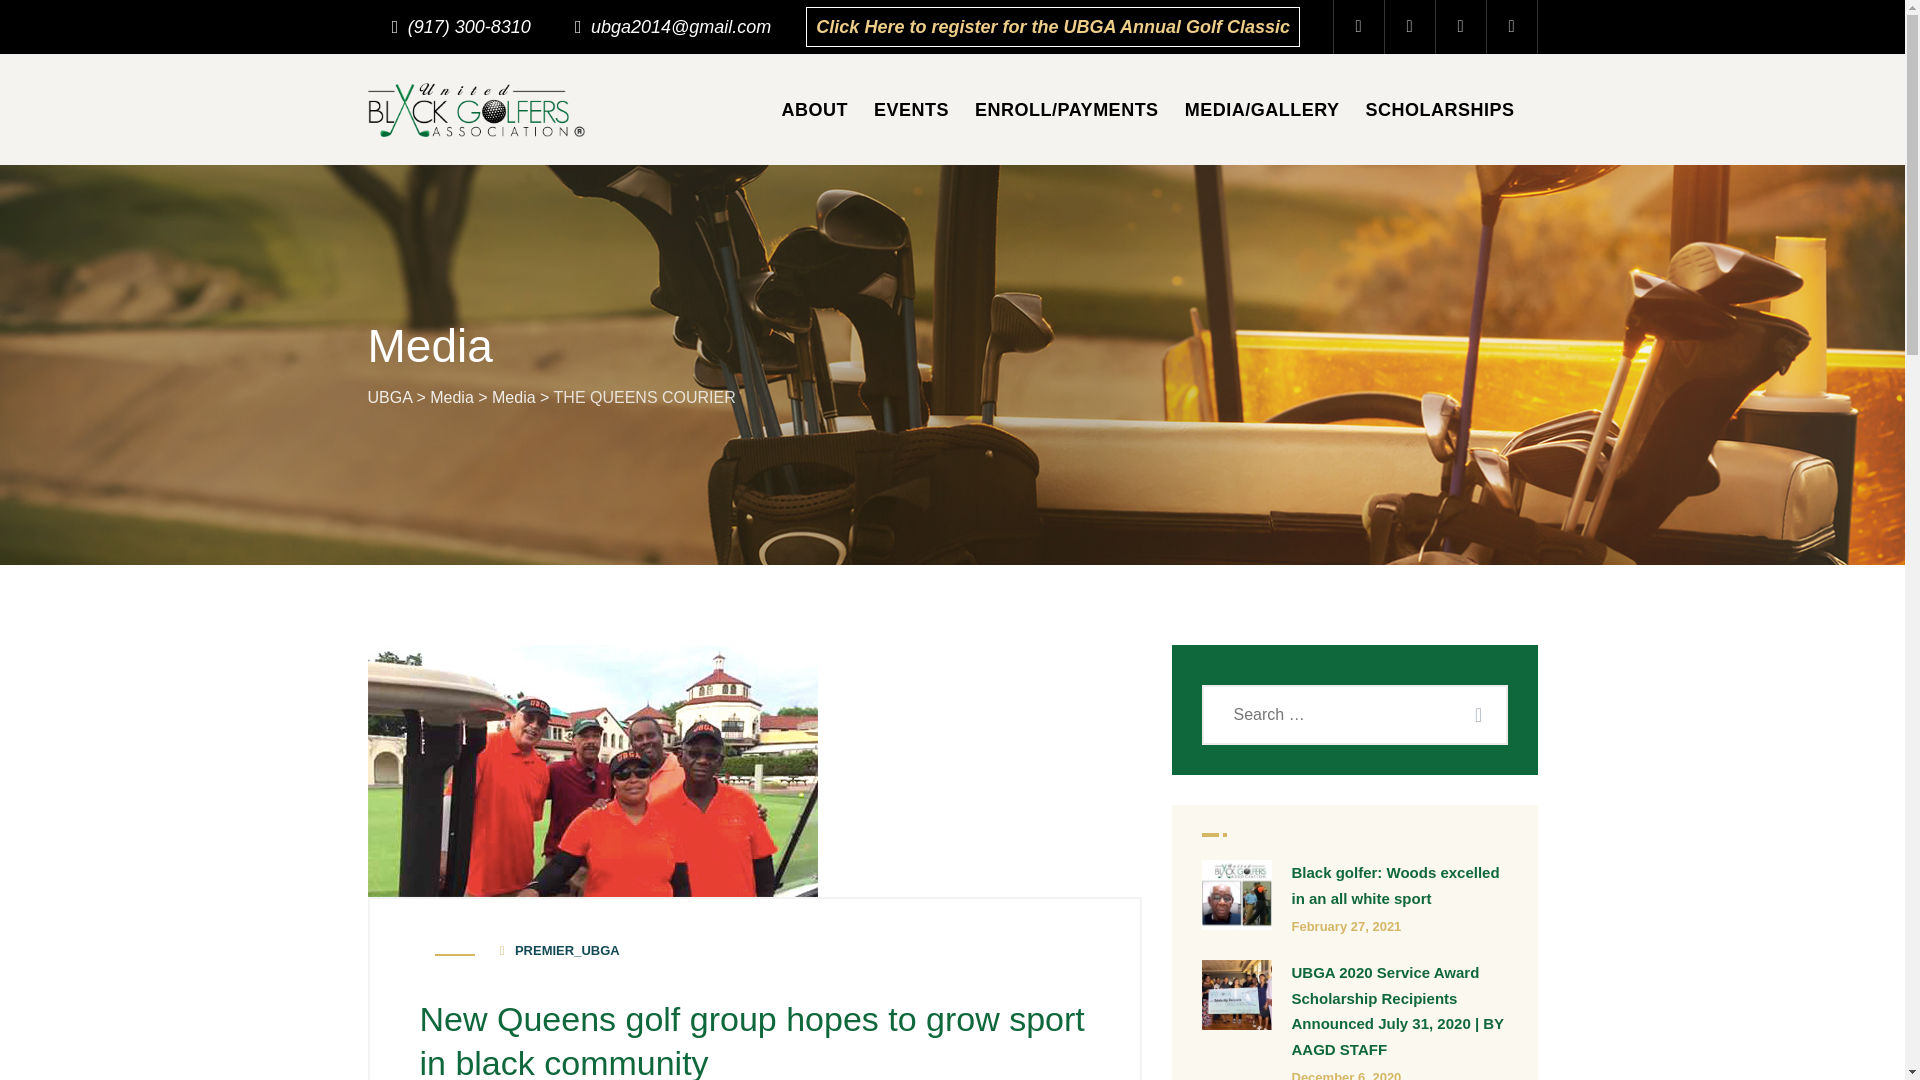 This screenshot has width=1920, height=1080. I want to click on SCHOLARSHIPS, so click(1440, 110).